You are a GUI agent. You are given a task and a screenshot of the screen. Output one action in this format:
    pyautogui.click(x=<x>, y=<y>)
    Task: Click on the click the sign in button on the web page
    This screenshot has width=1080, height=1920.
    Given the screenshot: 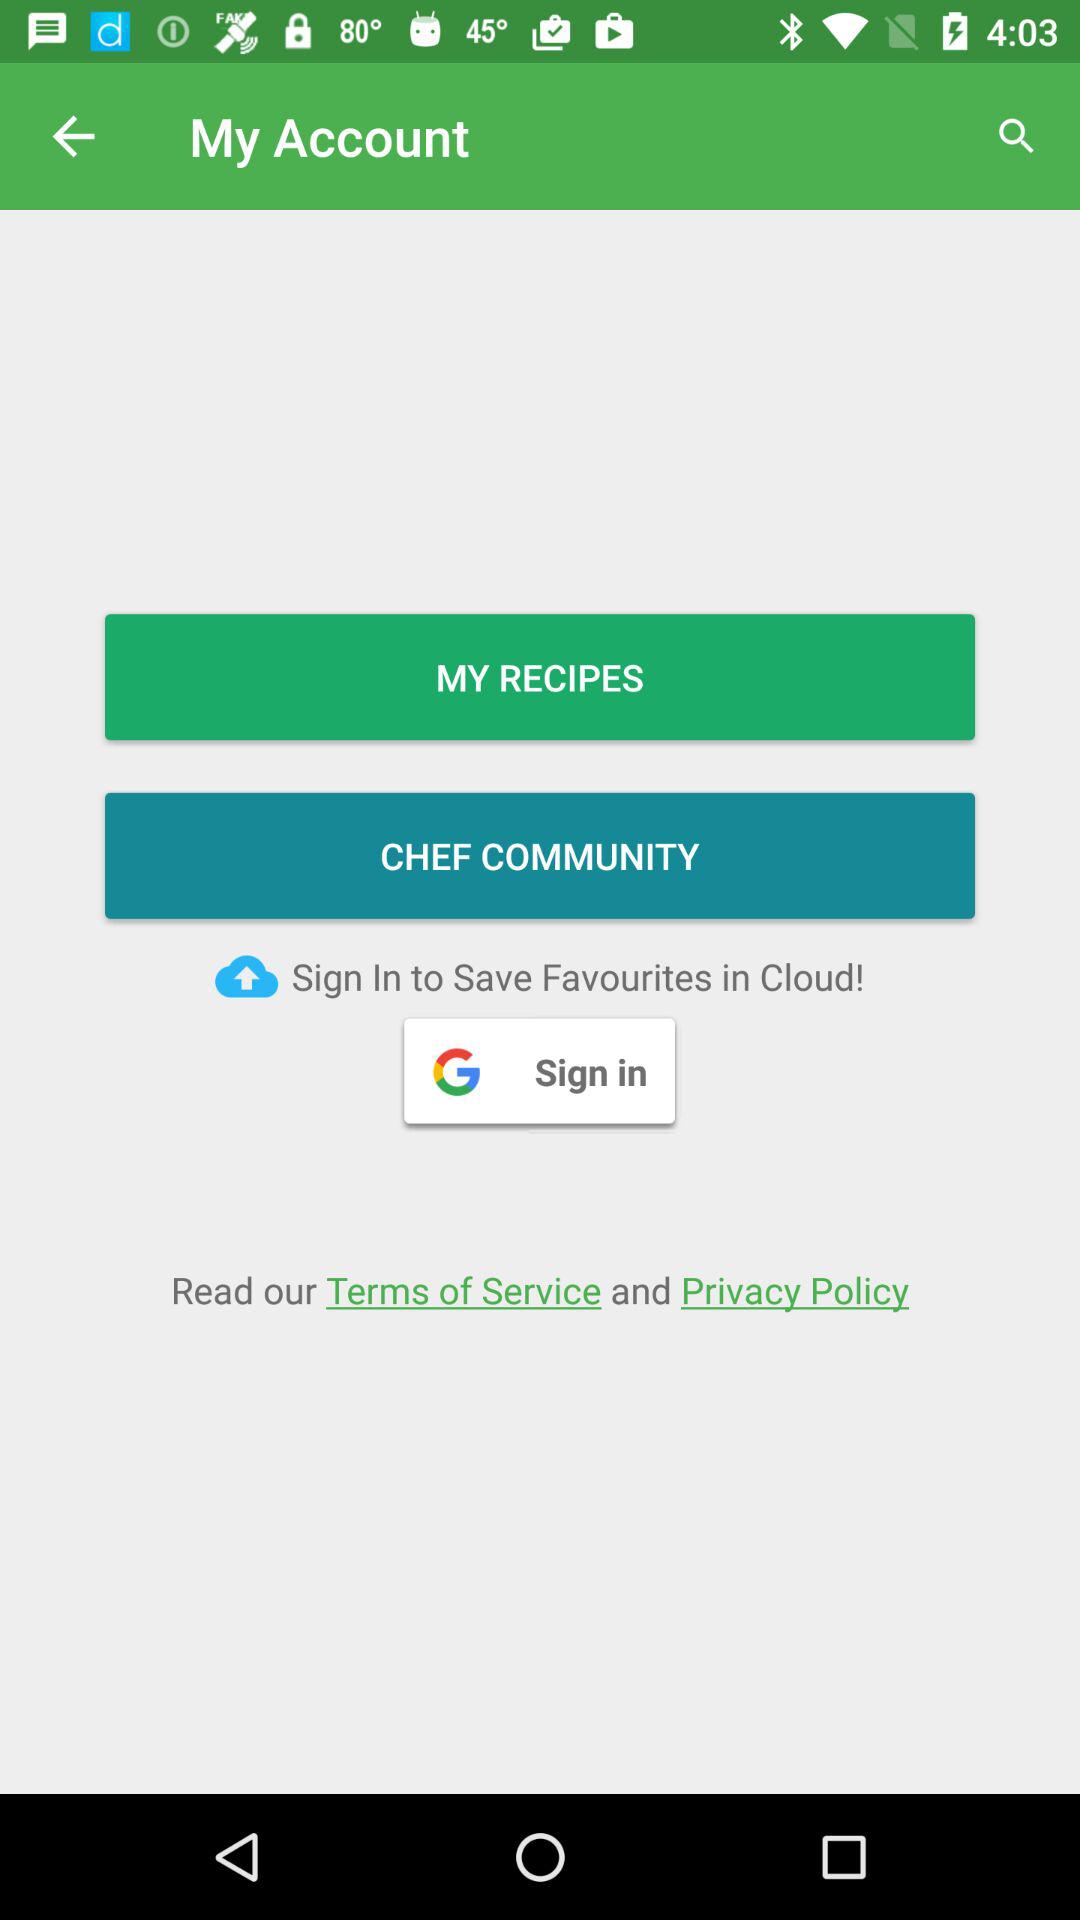 What is the action you would take?
    pyautogui.click(x=540, y=1071)
    